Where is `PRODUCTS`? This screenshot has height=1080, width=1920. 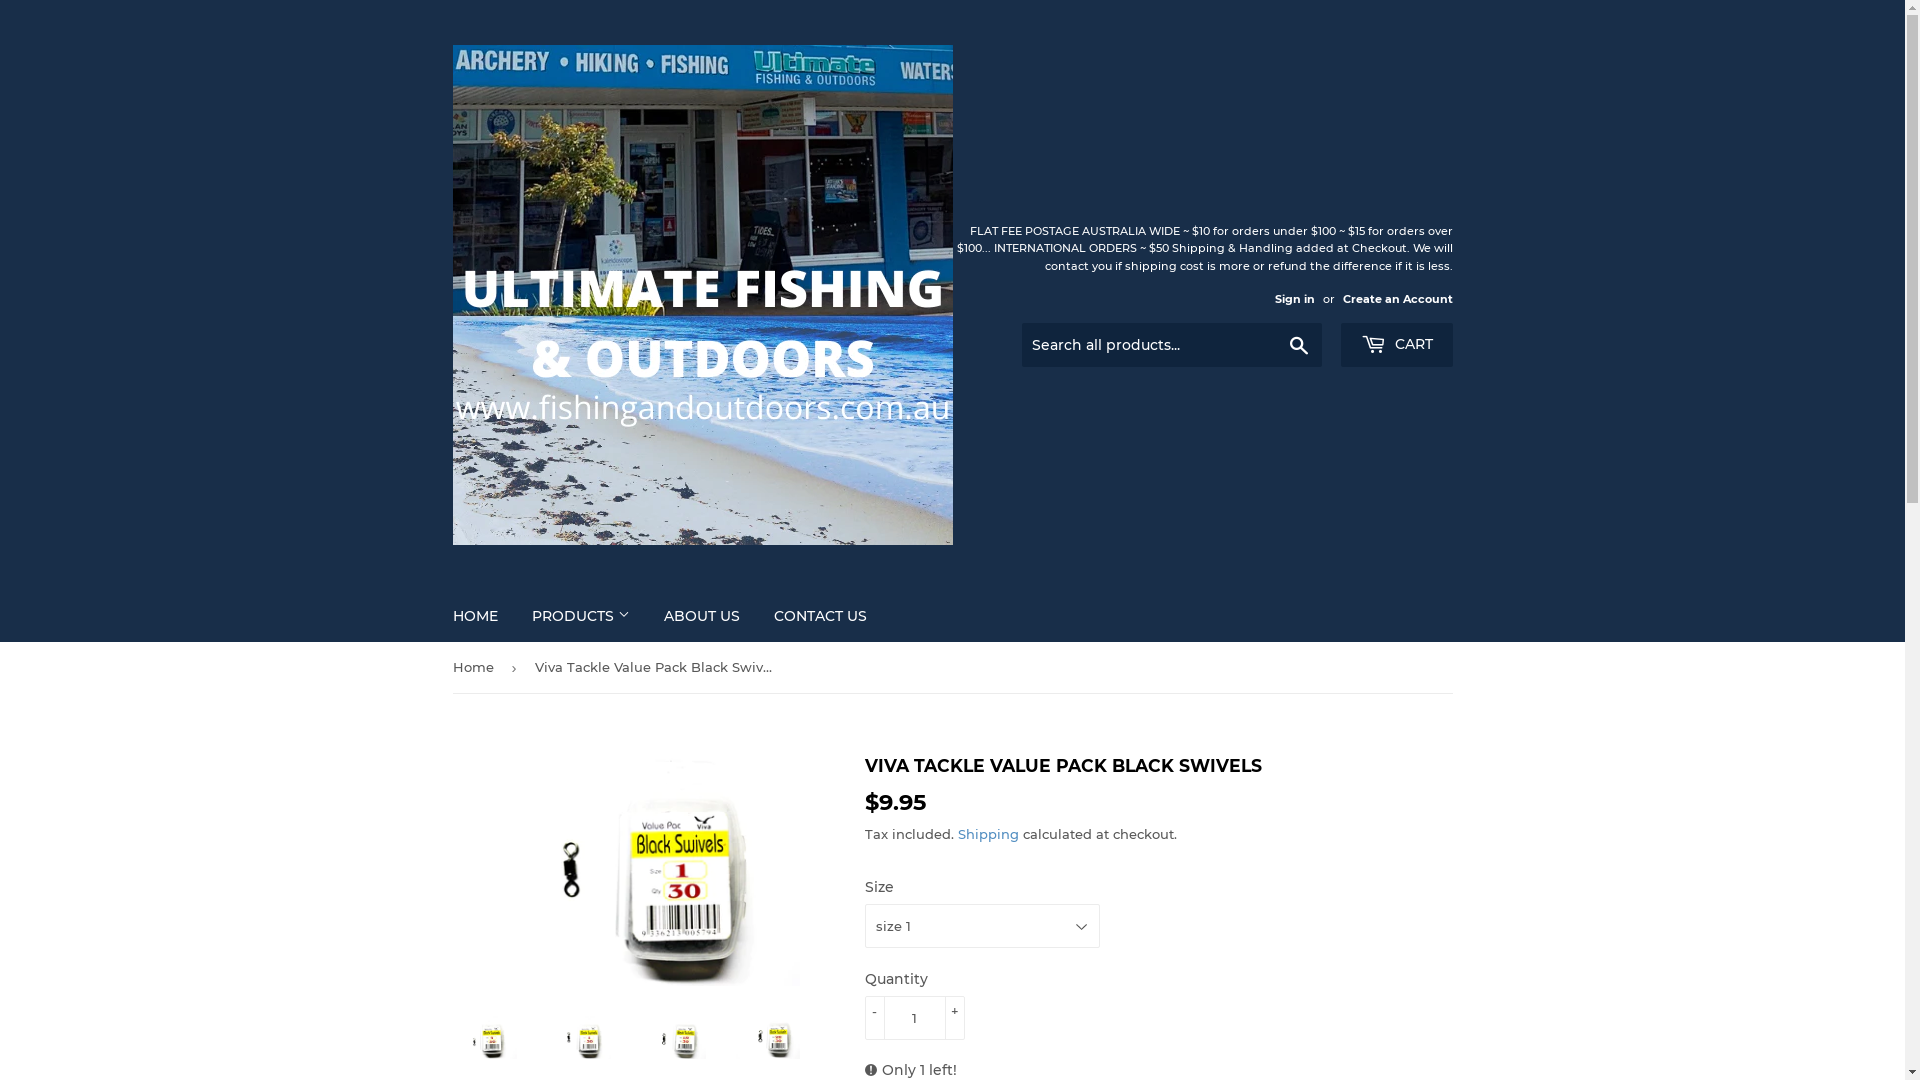 PRODUCTS is located at coordinates (580, 616).